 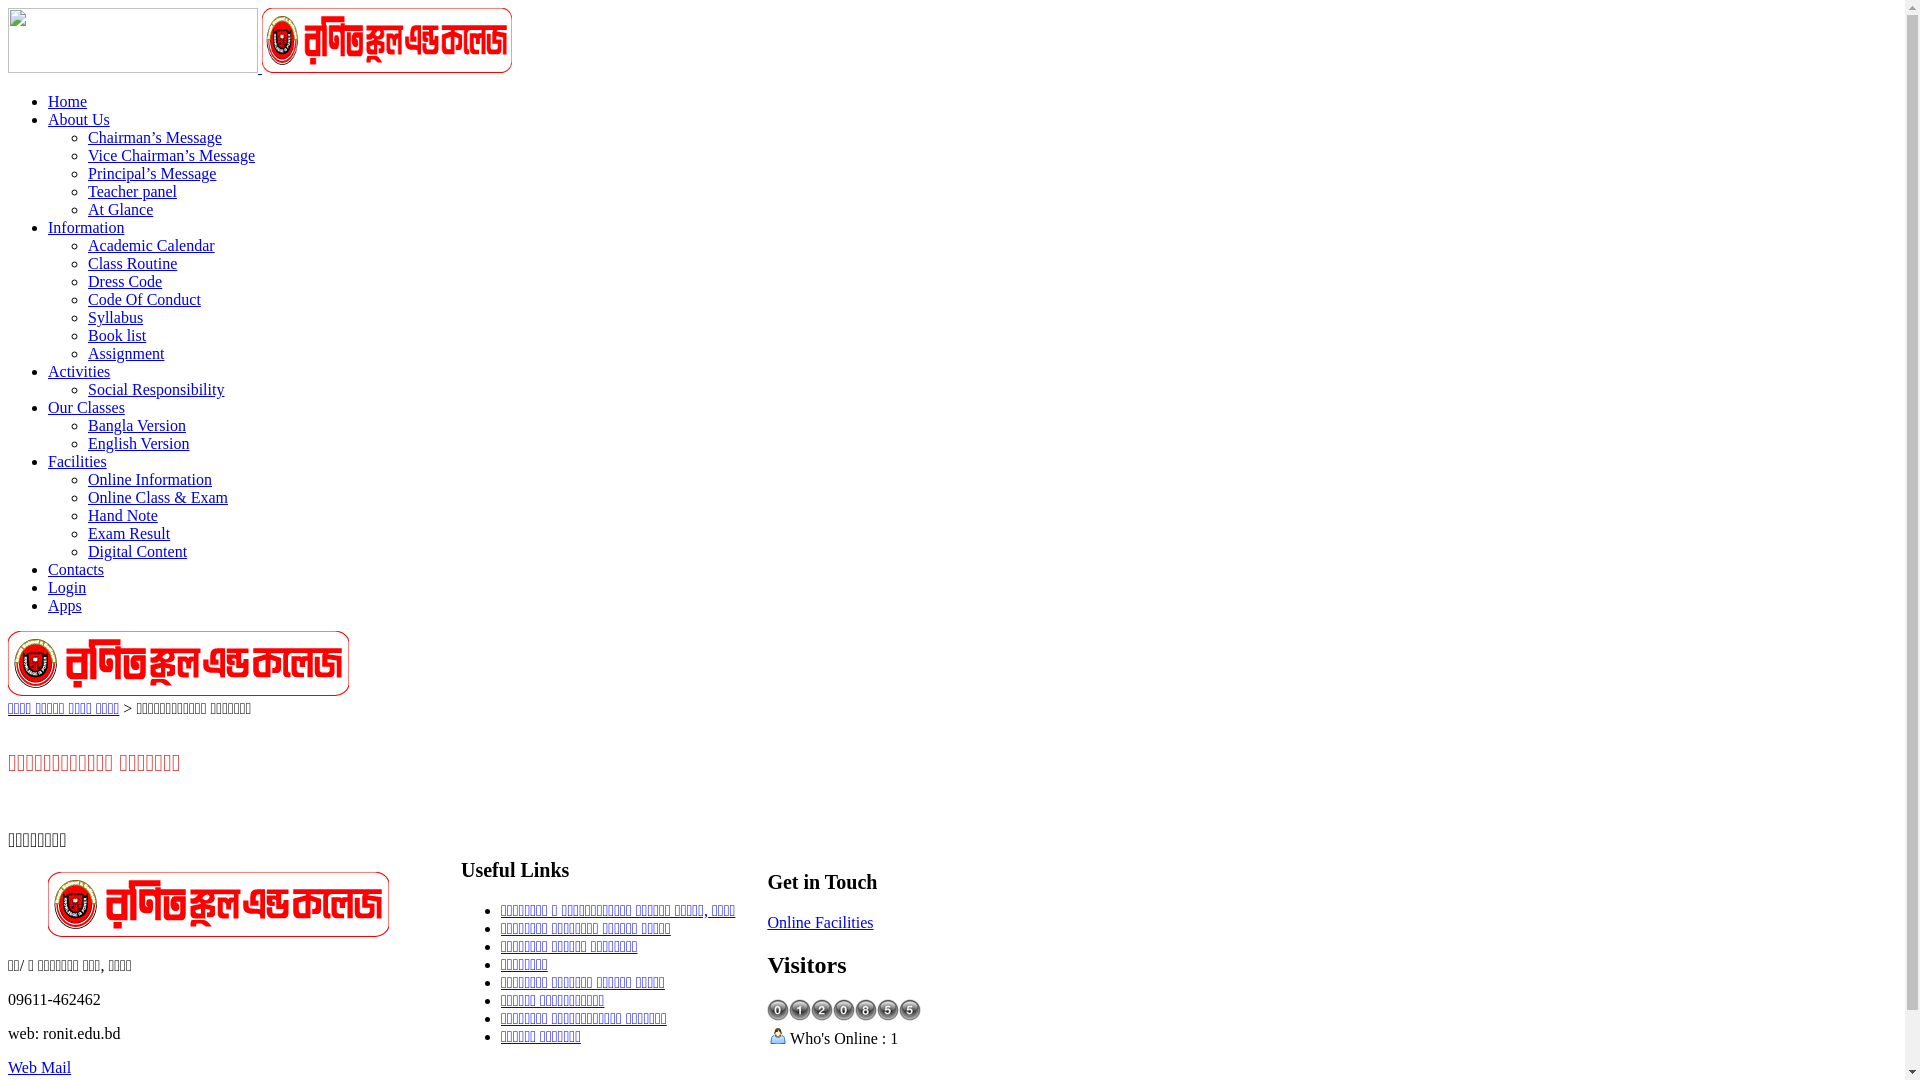 I want to click on Information, so click(x=86, y=228).